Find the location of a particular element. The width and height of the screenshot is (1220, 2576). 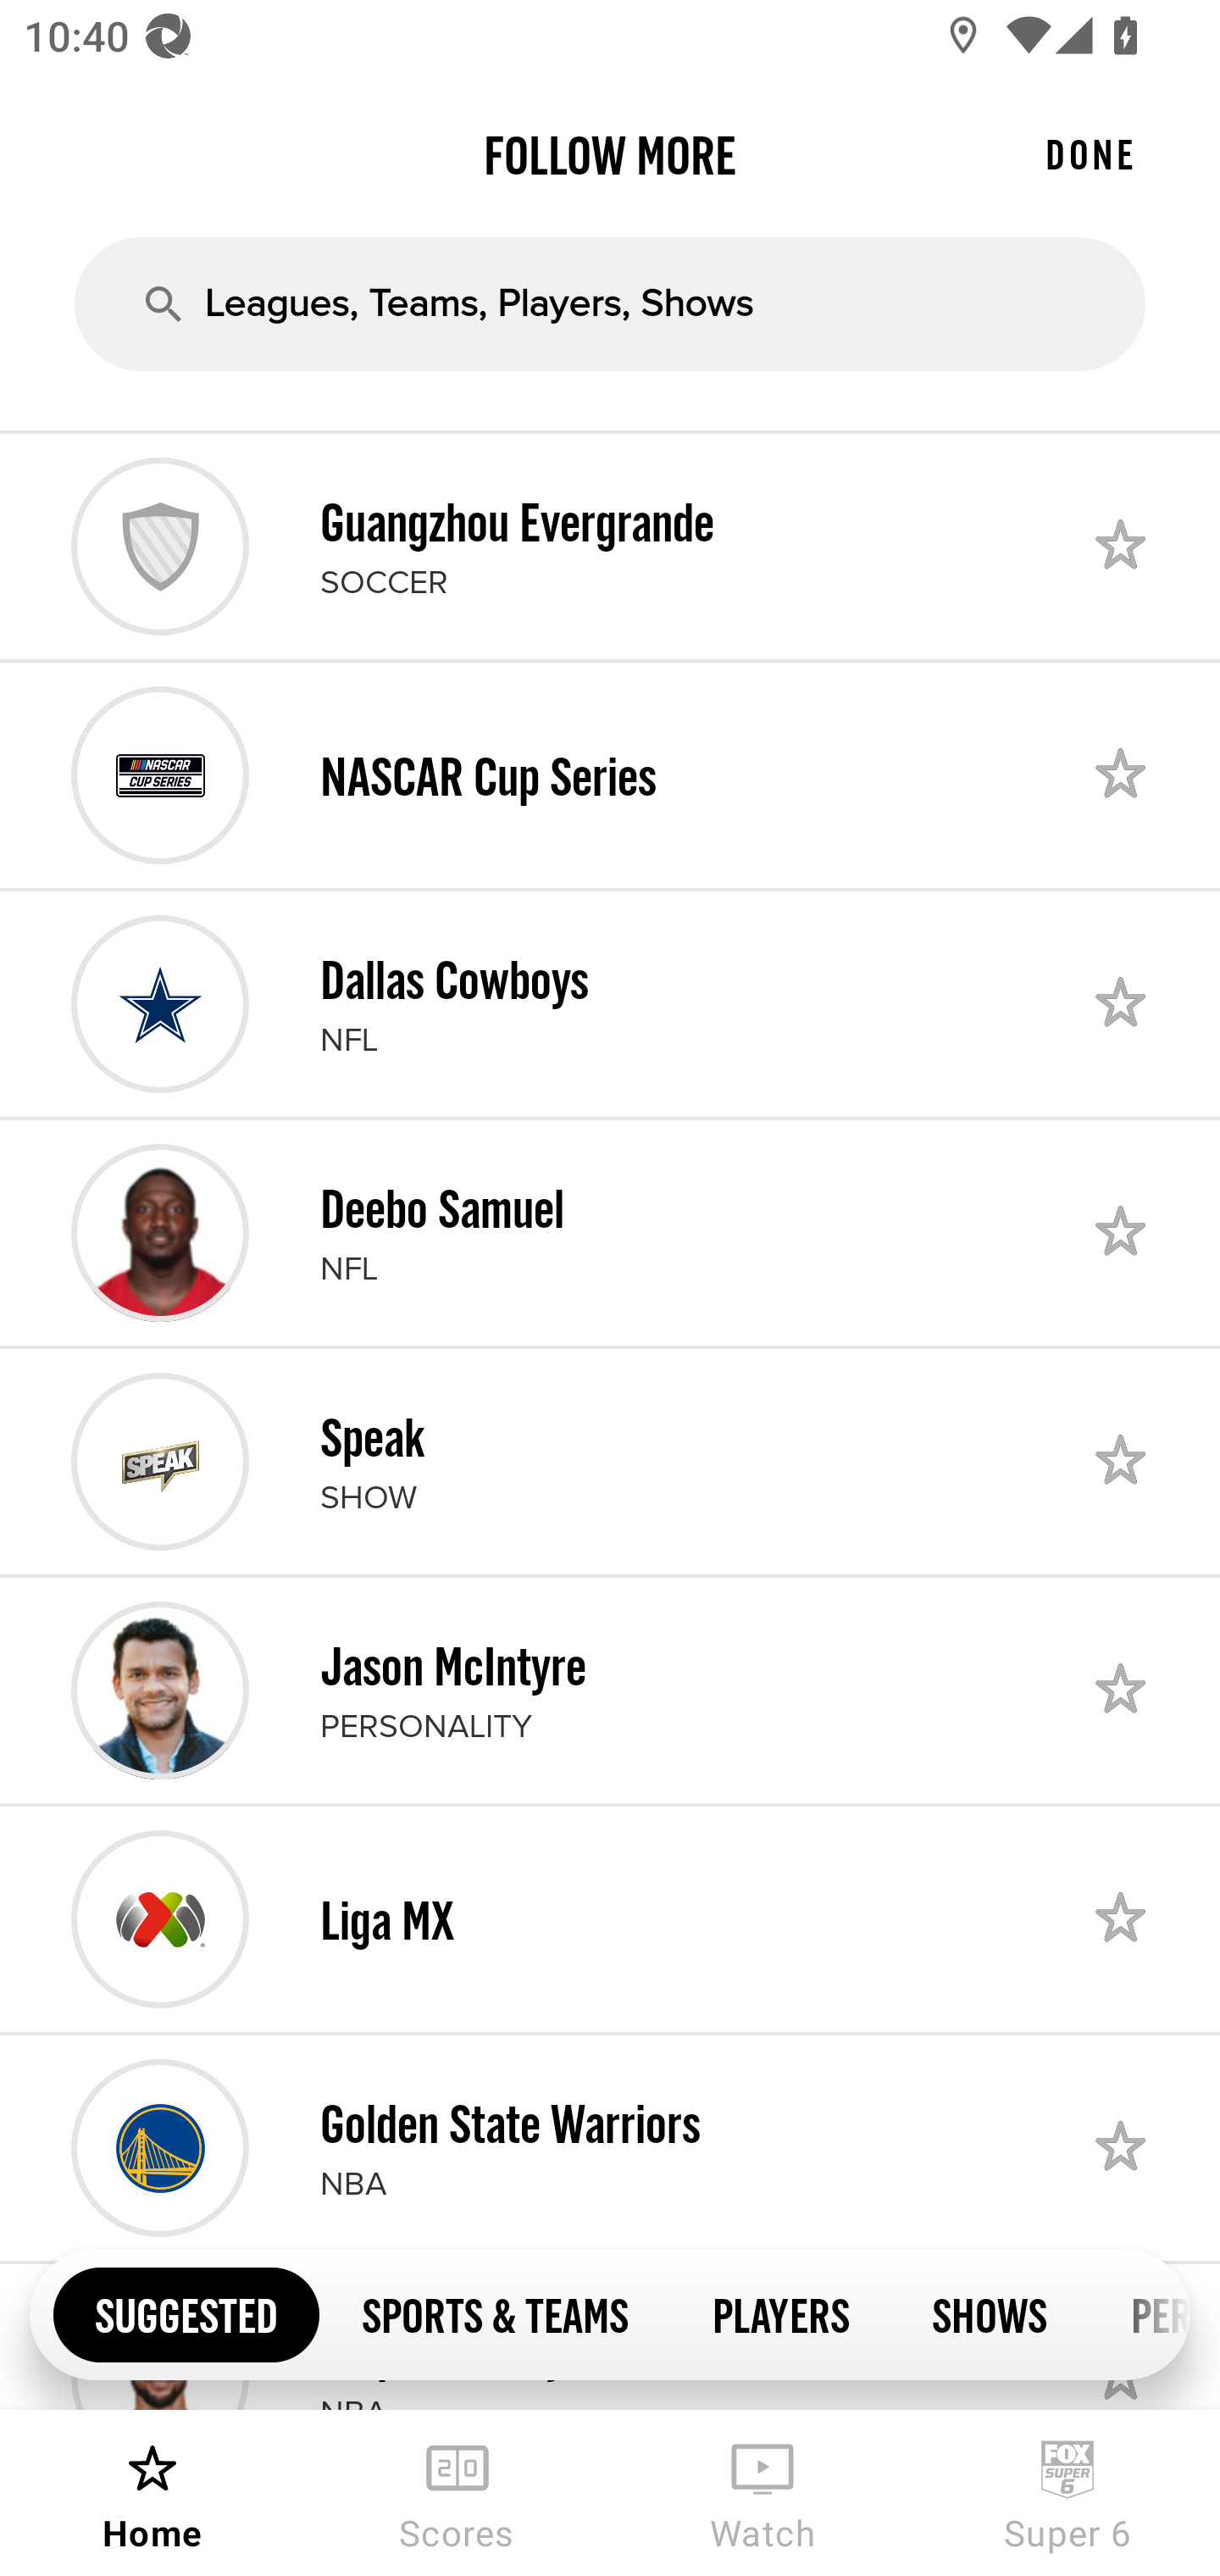

Jason McIntyre PERSONALITY is located at coordinates (610, 1690).